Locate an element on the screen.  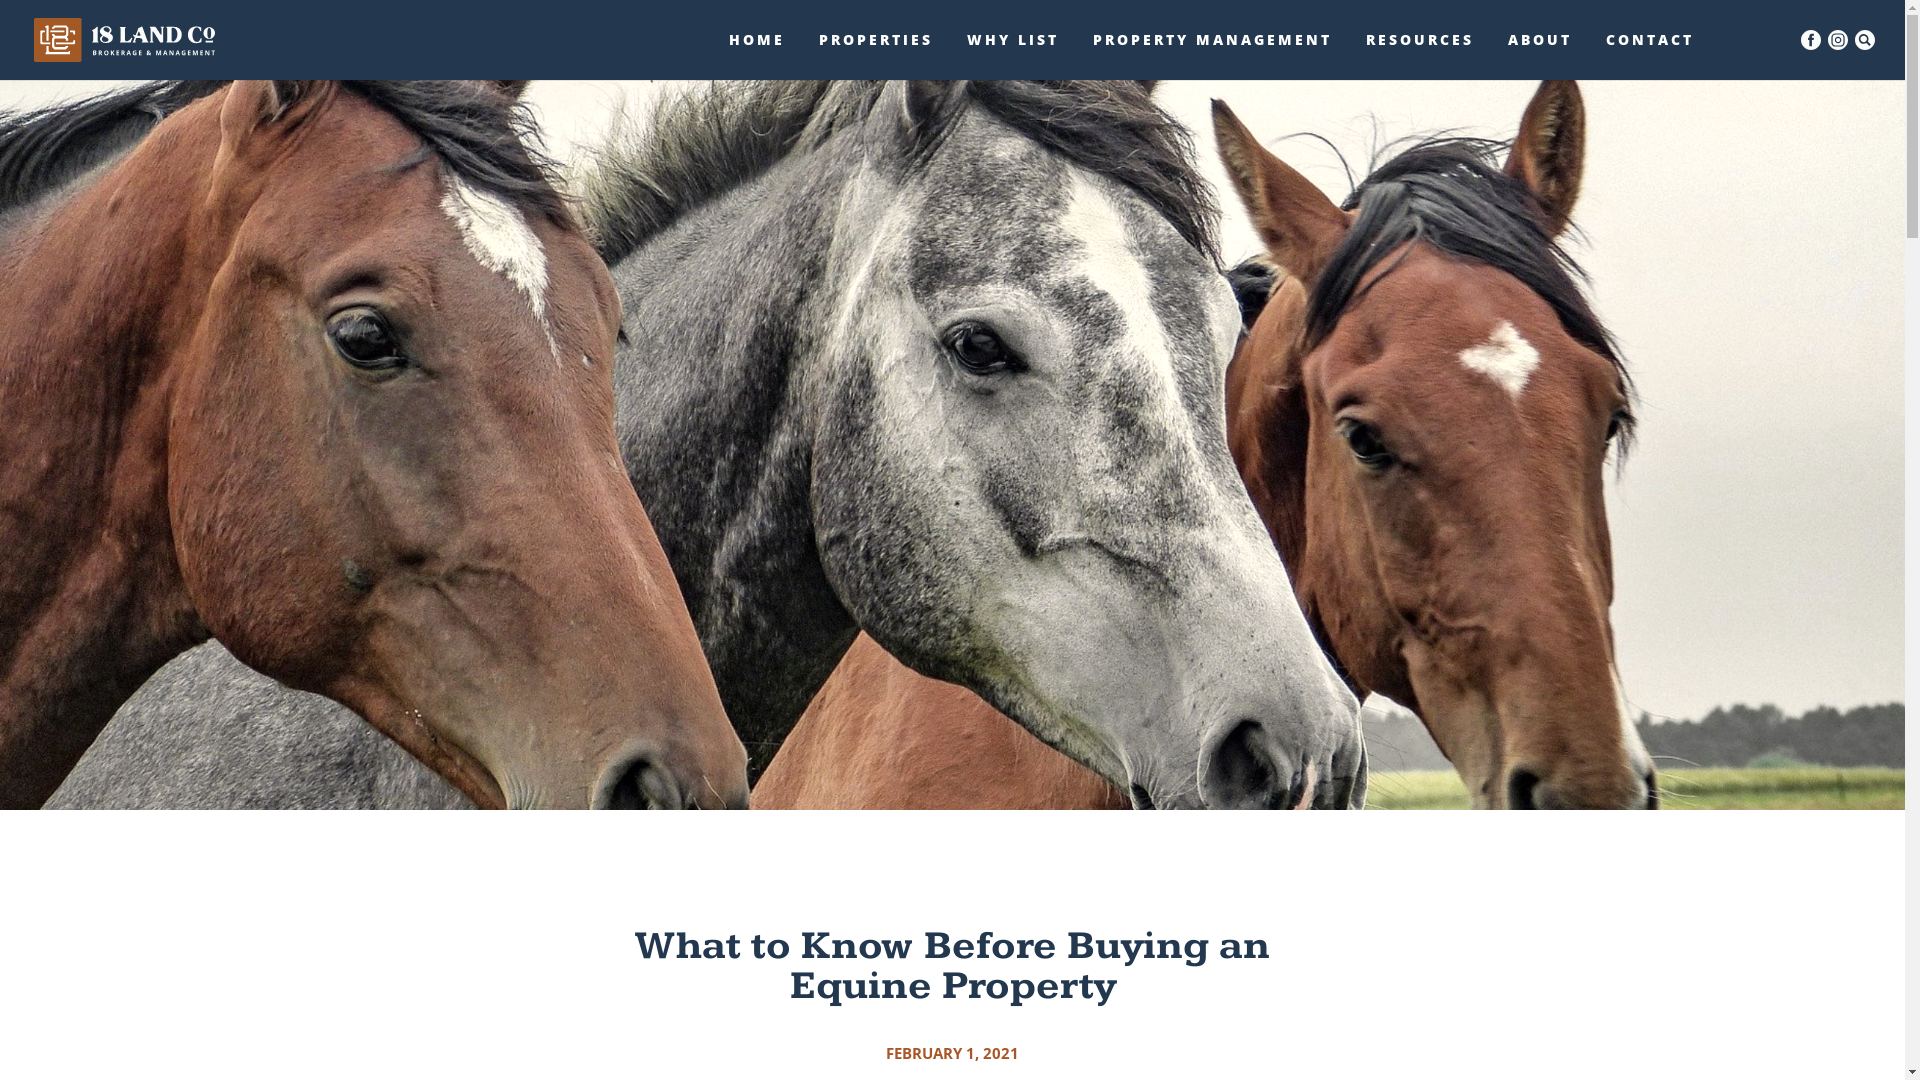
CONTACT is located at coordinates (1650, 56).